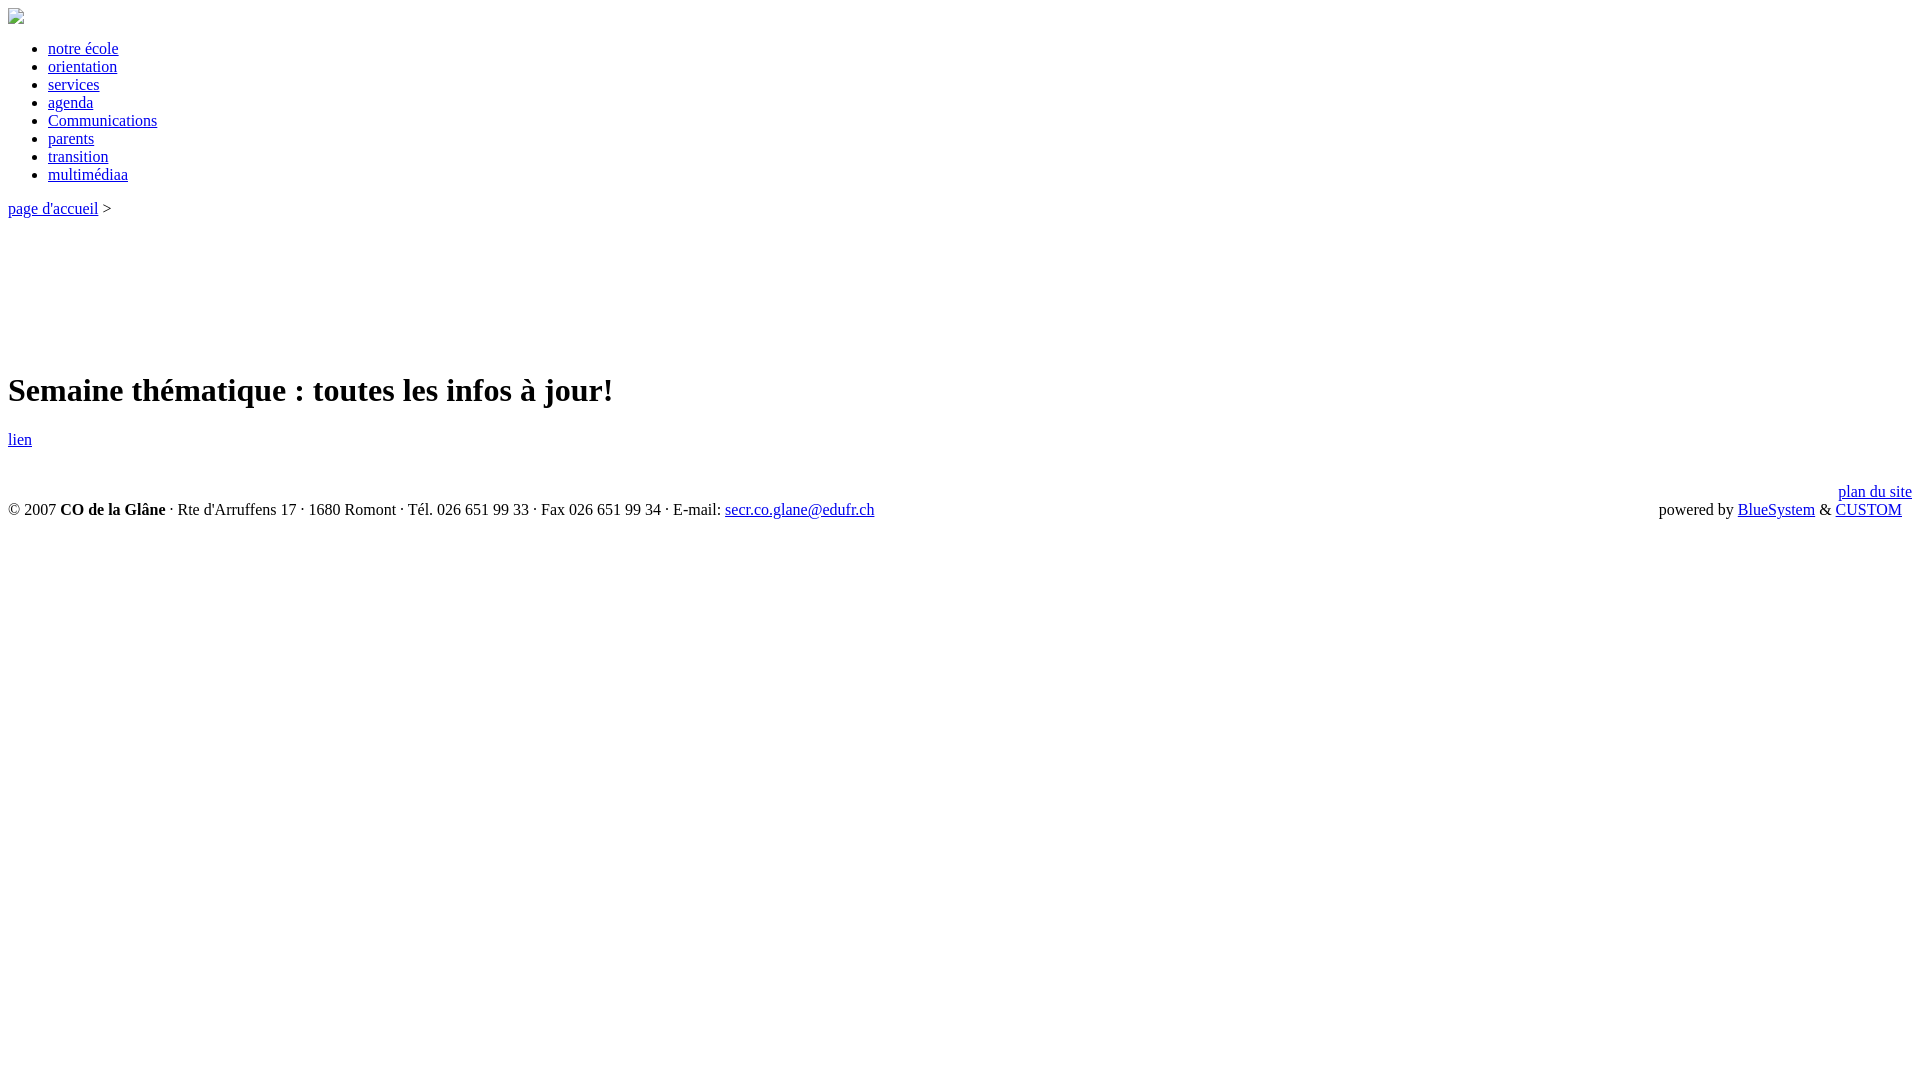  I want to click on parents, so click(71, 138).